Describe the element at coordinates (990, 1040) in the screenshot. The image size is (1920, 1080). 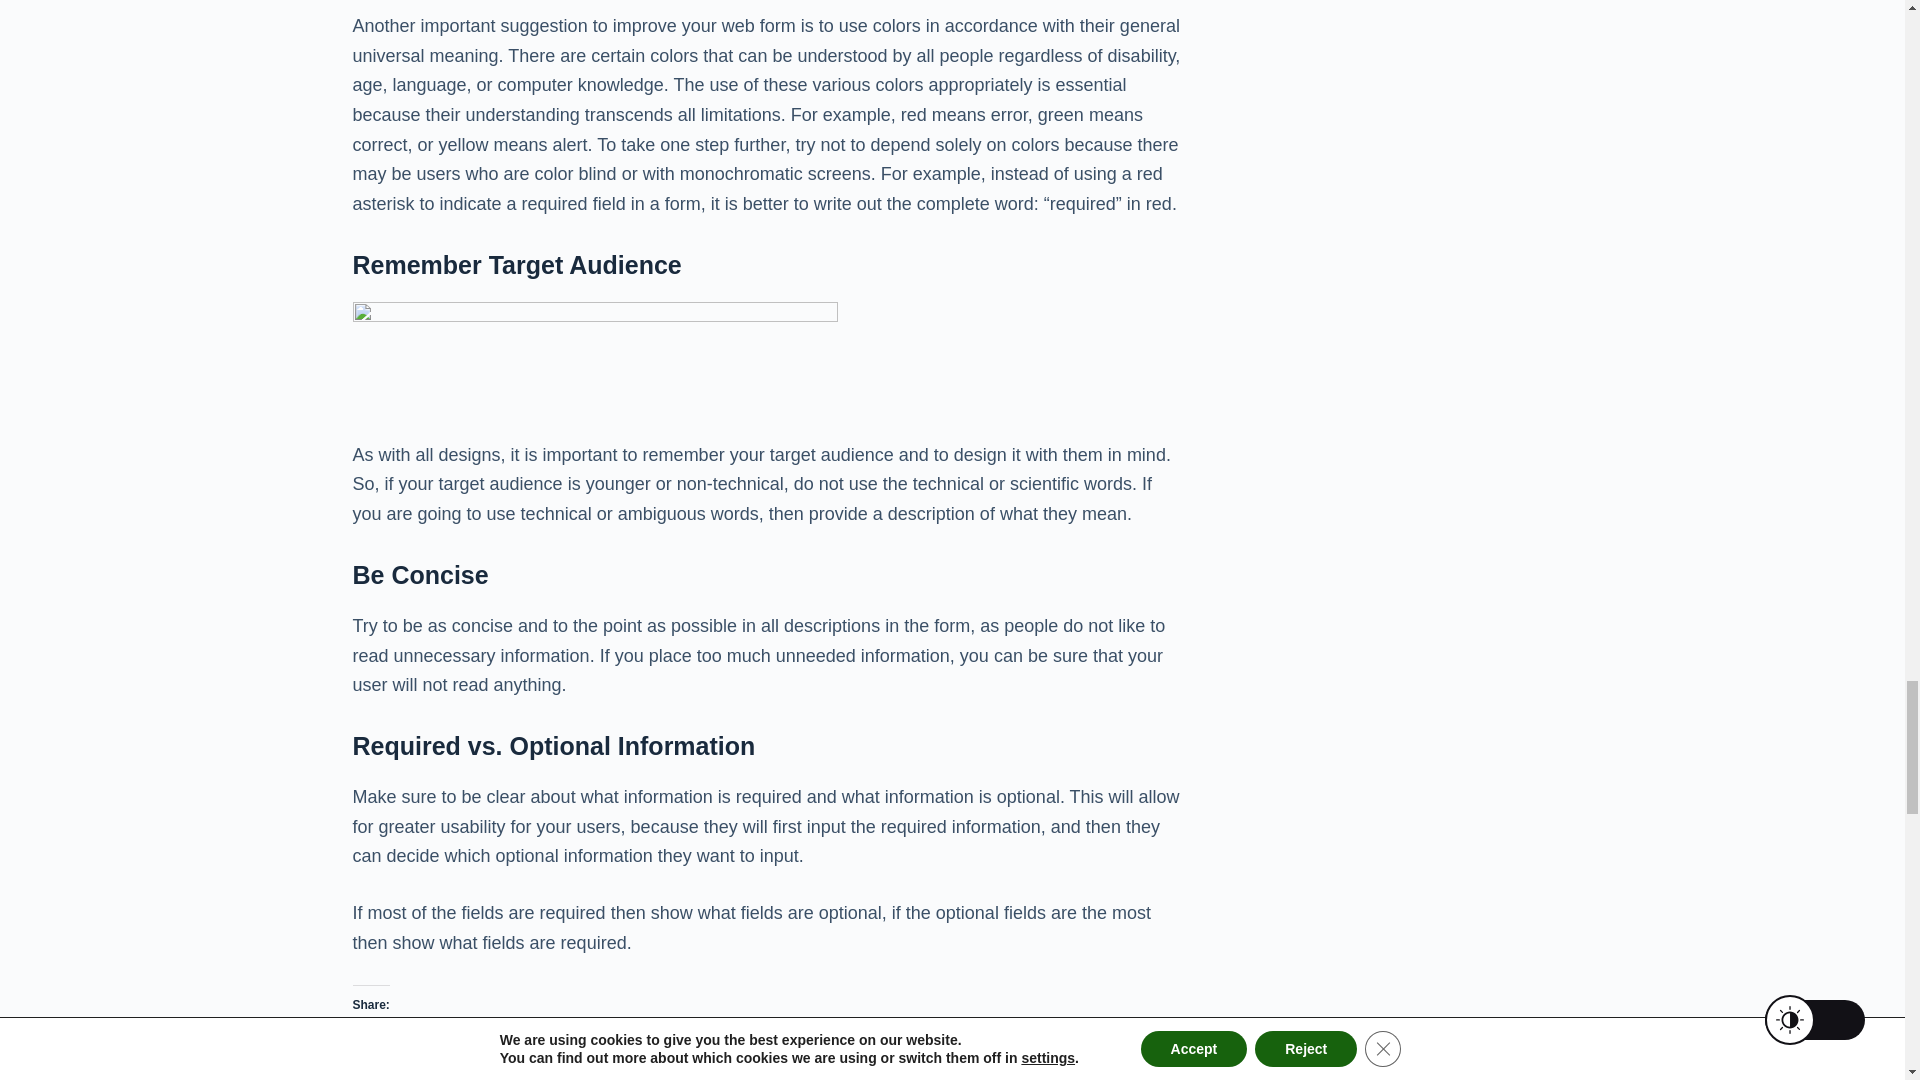
I see `WhatsApp` at that location.